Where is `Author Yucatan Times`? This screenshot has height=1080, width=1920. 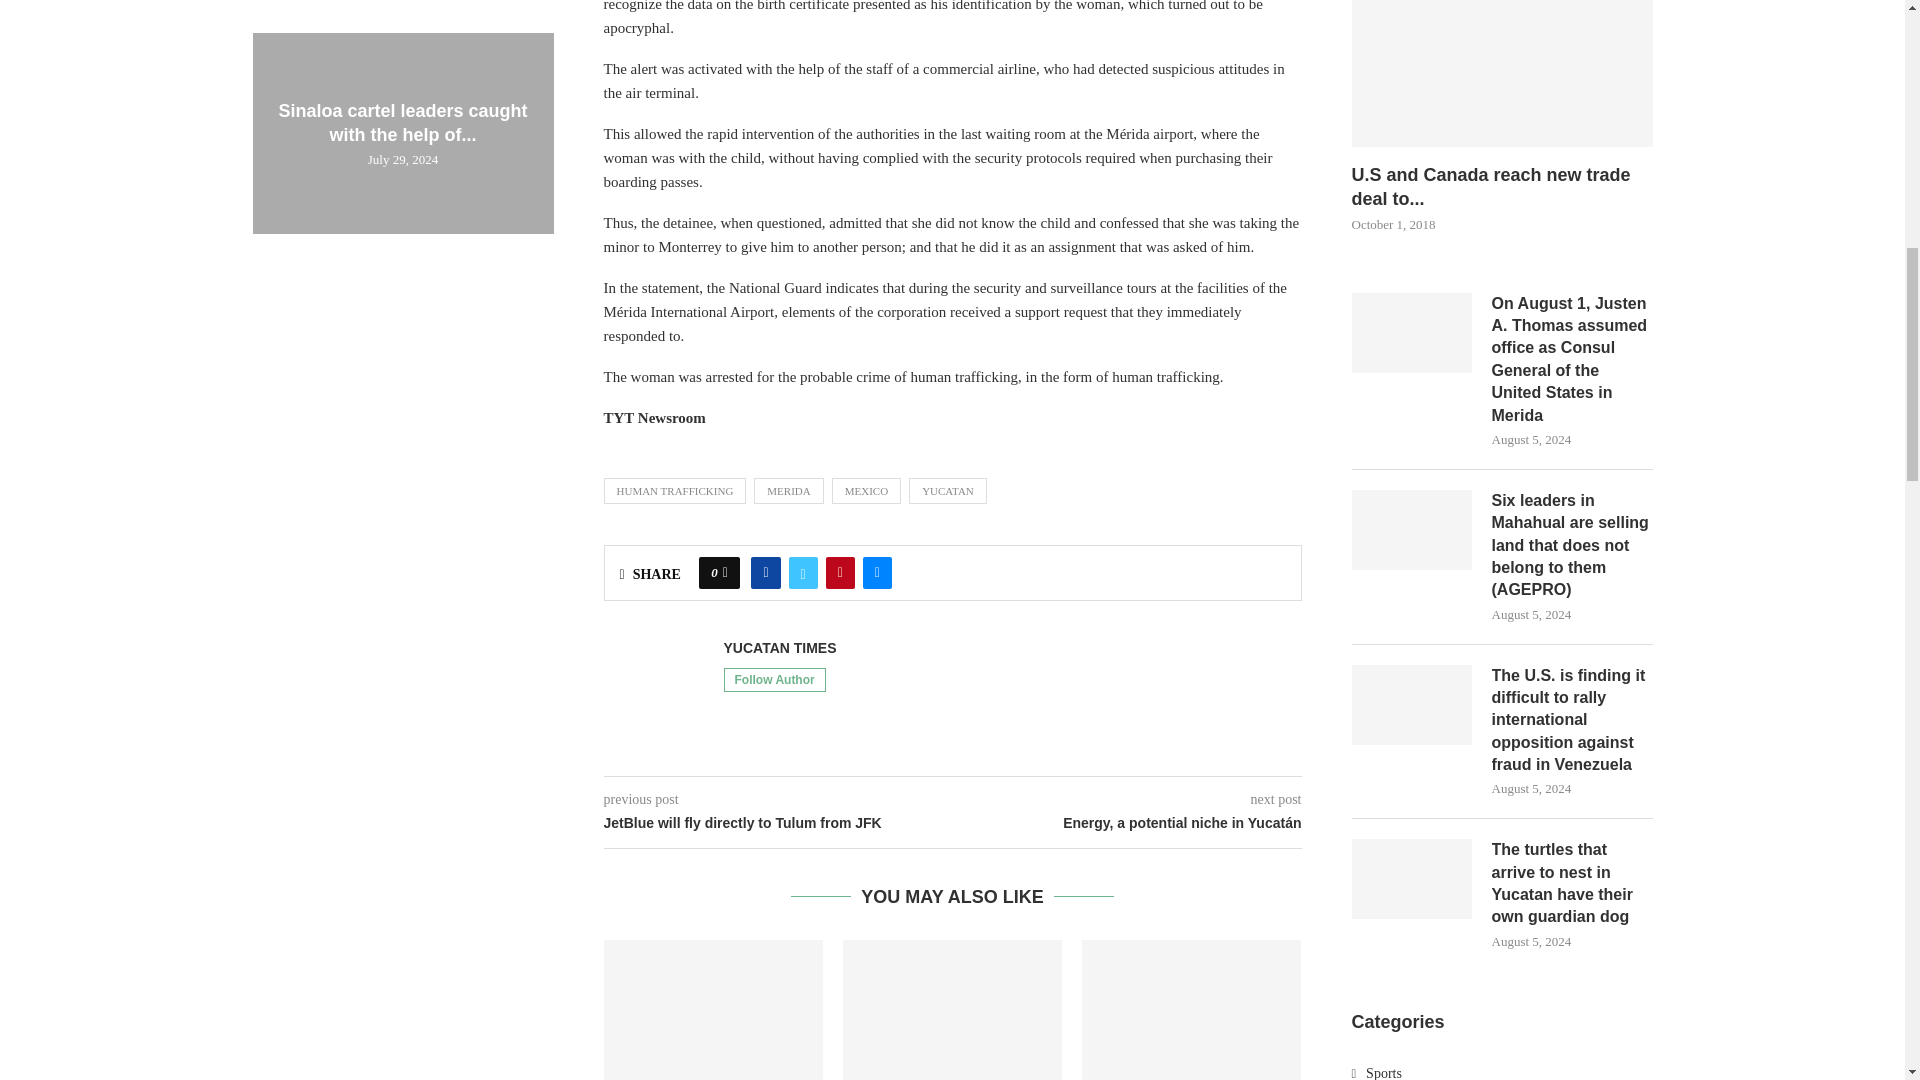
Author Yucatan Times is located at coordinates (780, 648).